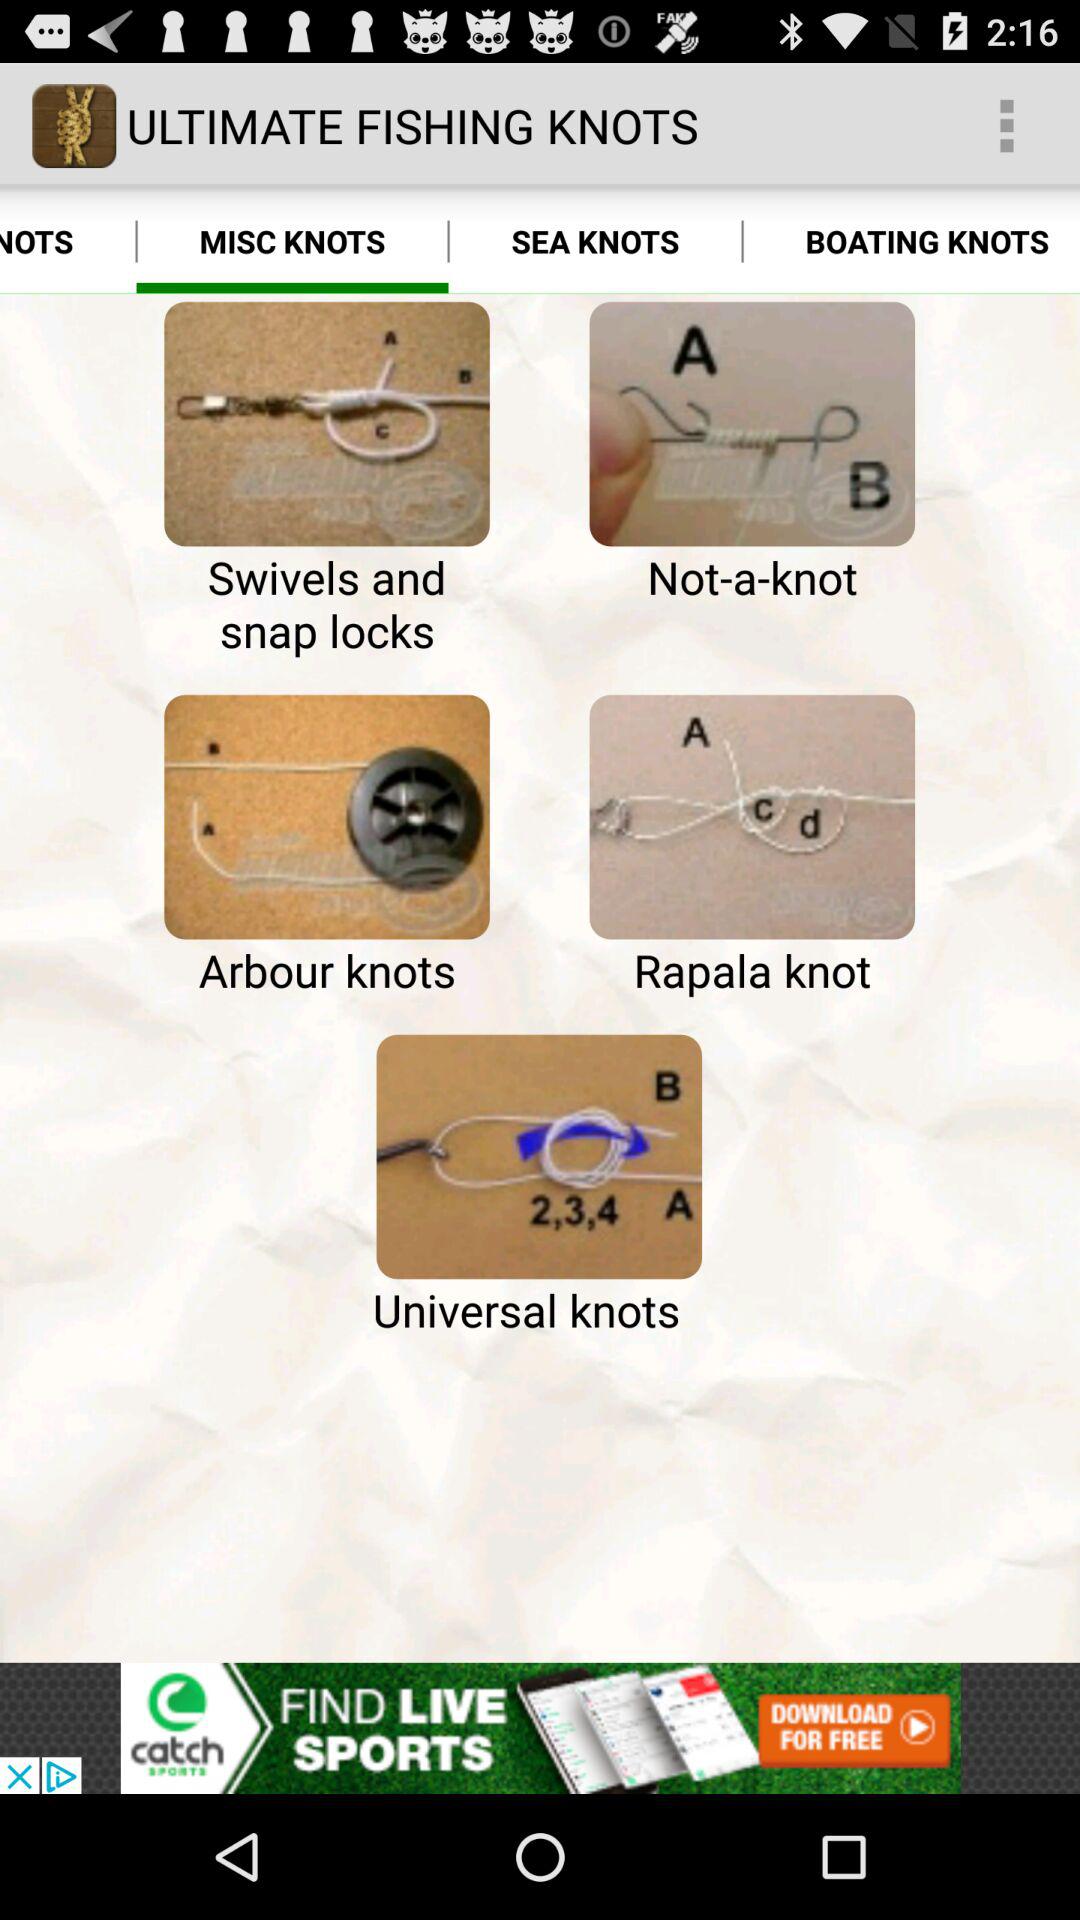 The height and width of the screenshot is (1920, 1080). What do you see at coordinates (326, 424) in the screenshot?
I see `swivels and snap locks details` at bounding box center [326, 424].